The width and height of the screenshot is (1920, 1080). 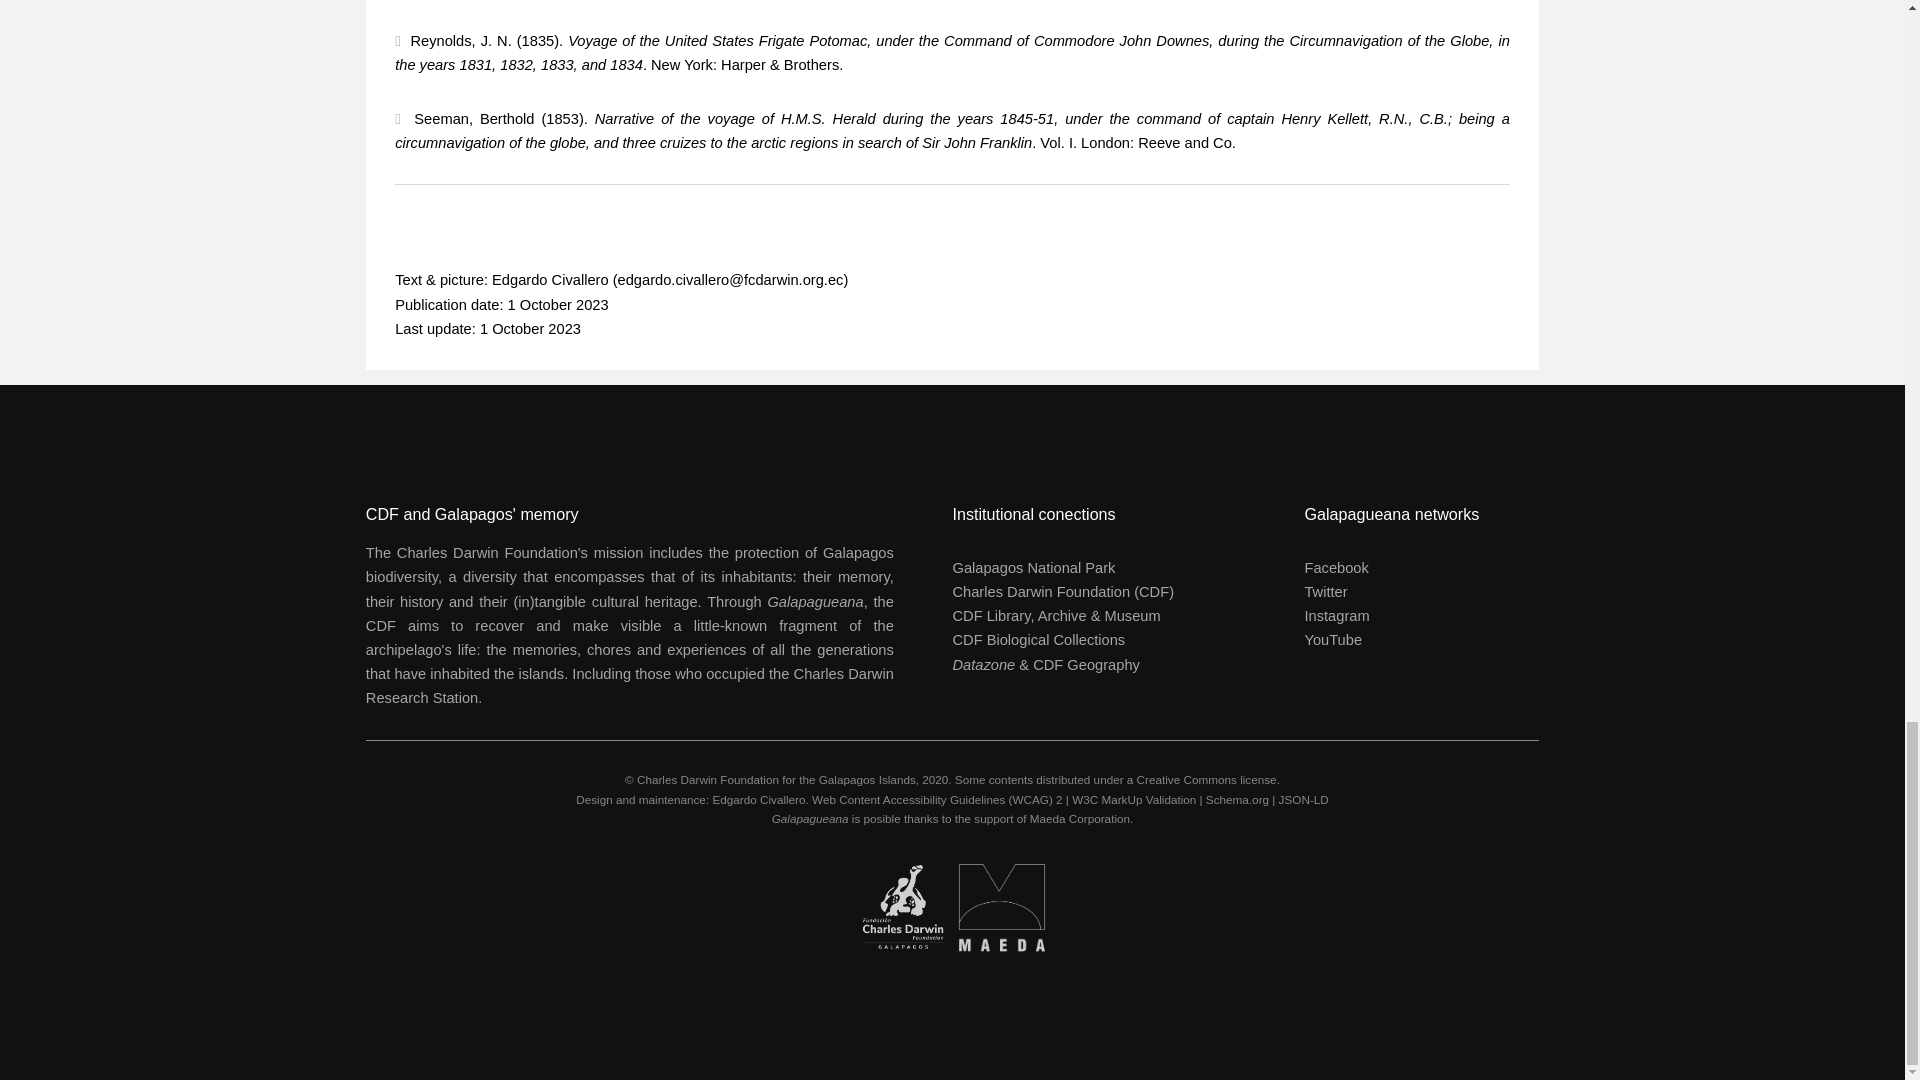 I want to click on Instagram, so click(x=1336, y=616).